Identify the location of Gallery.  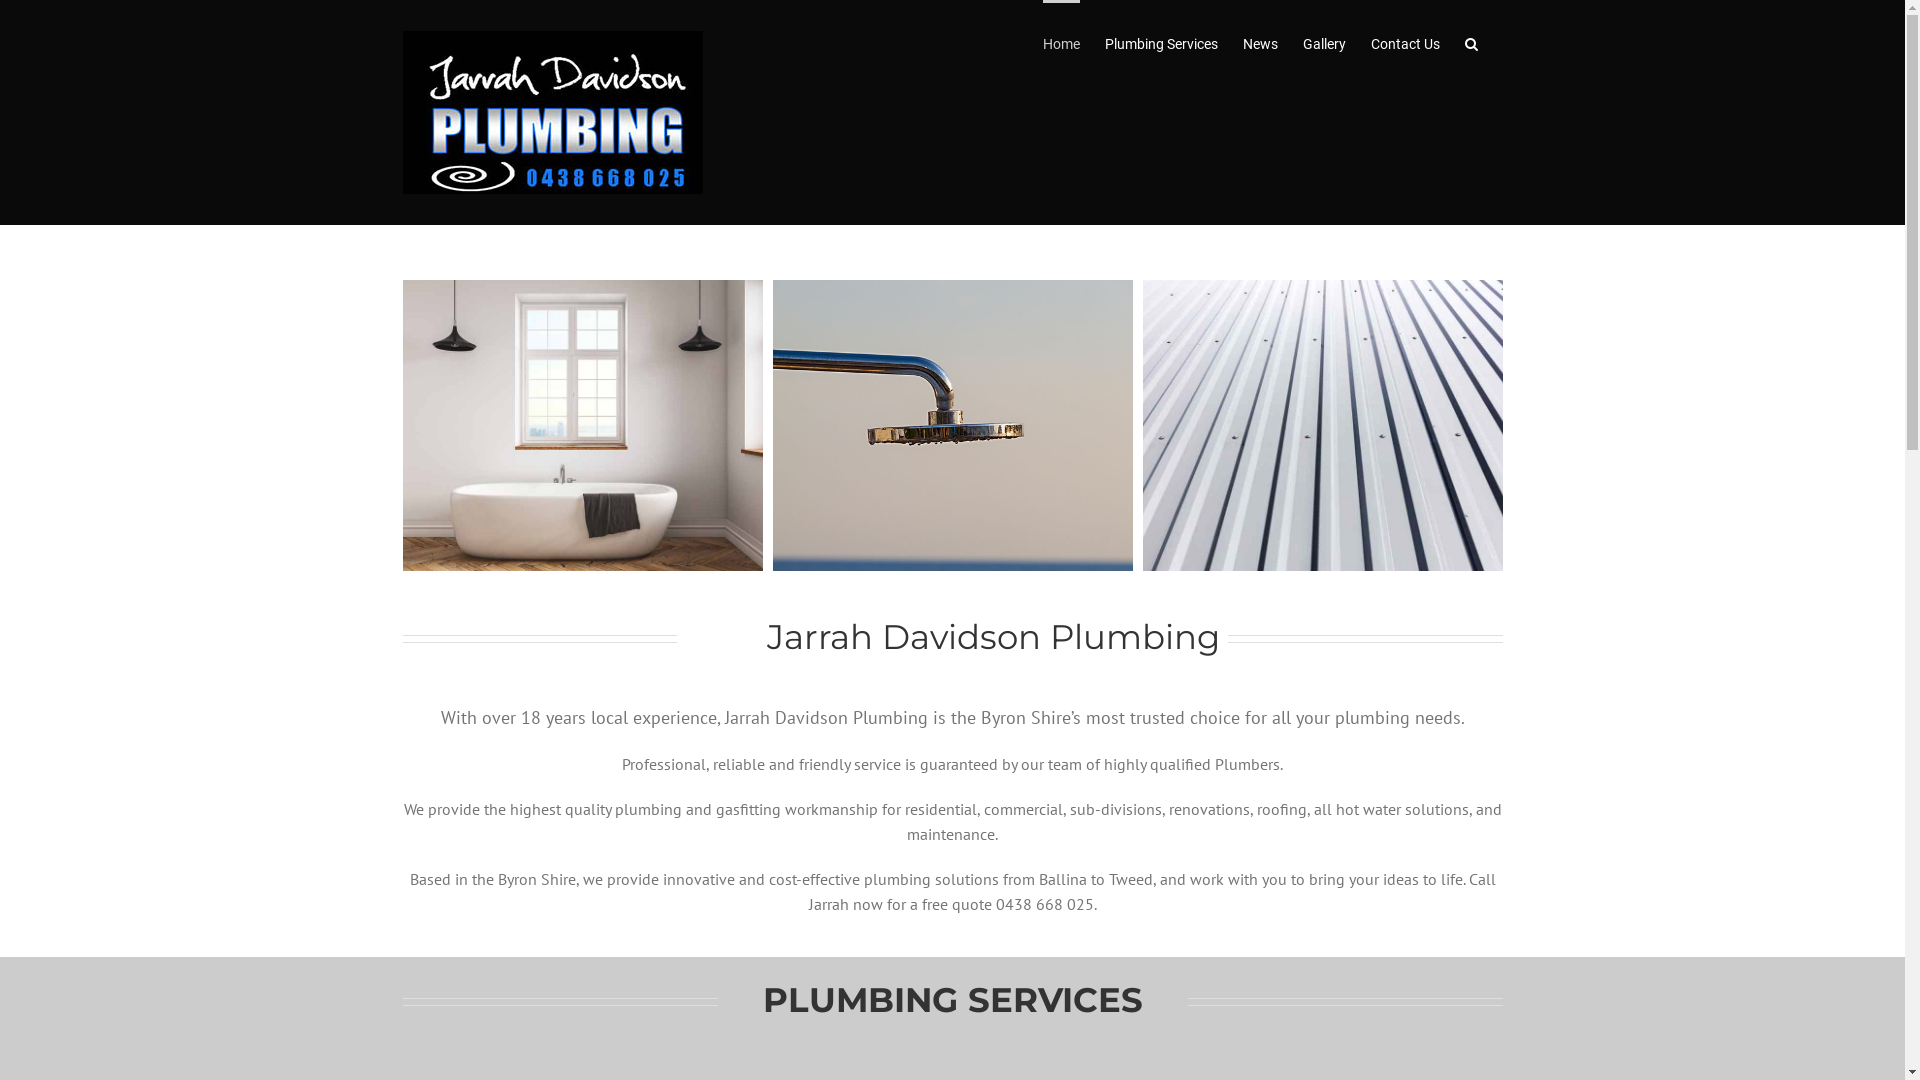
(1324, 42).